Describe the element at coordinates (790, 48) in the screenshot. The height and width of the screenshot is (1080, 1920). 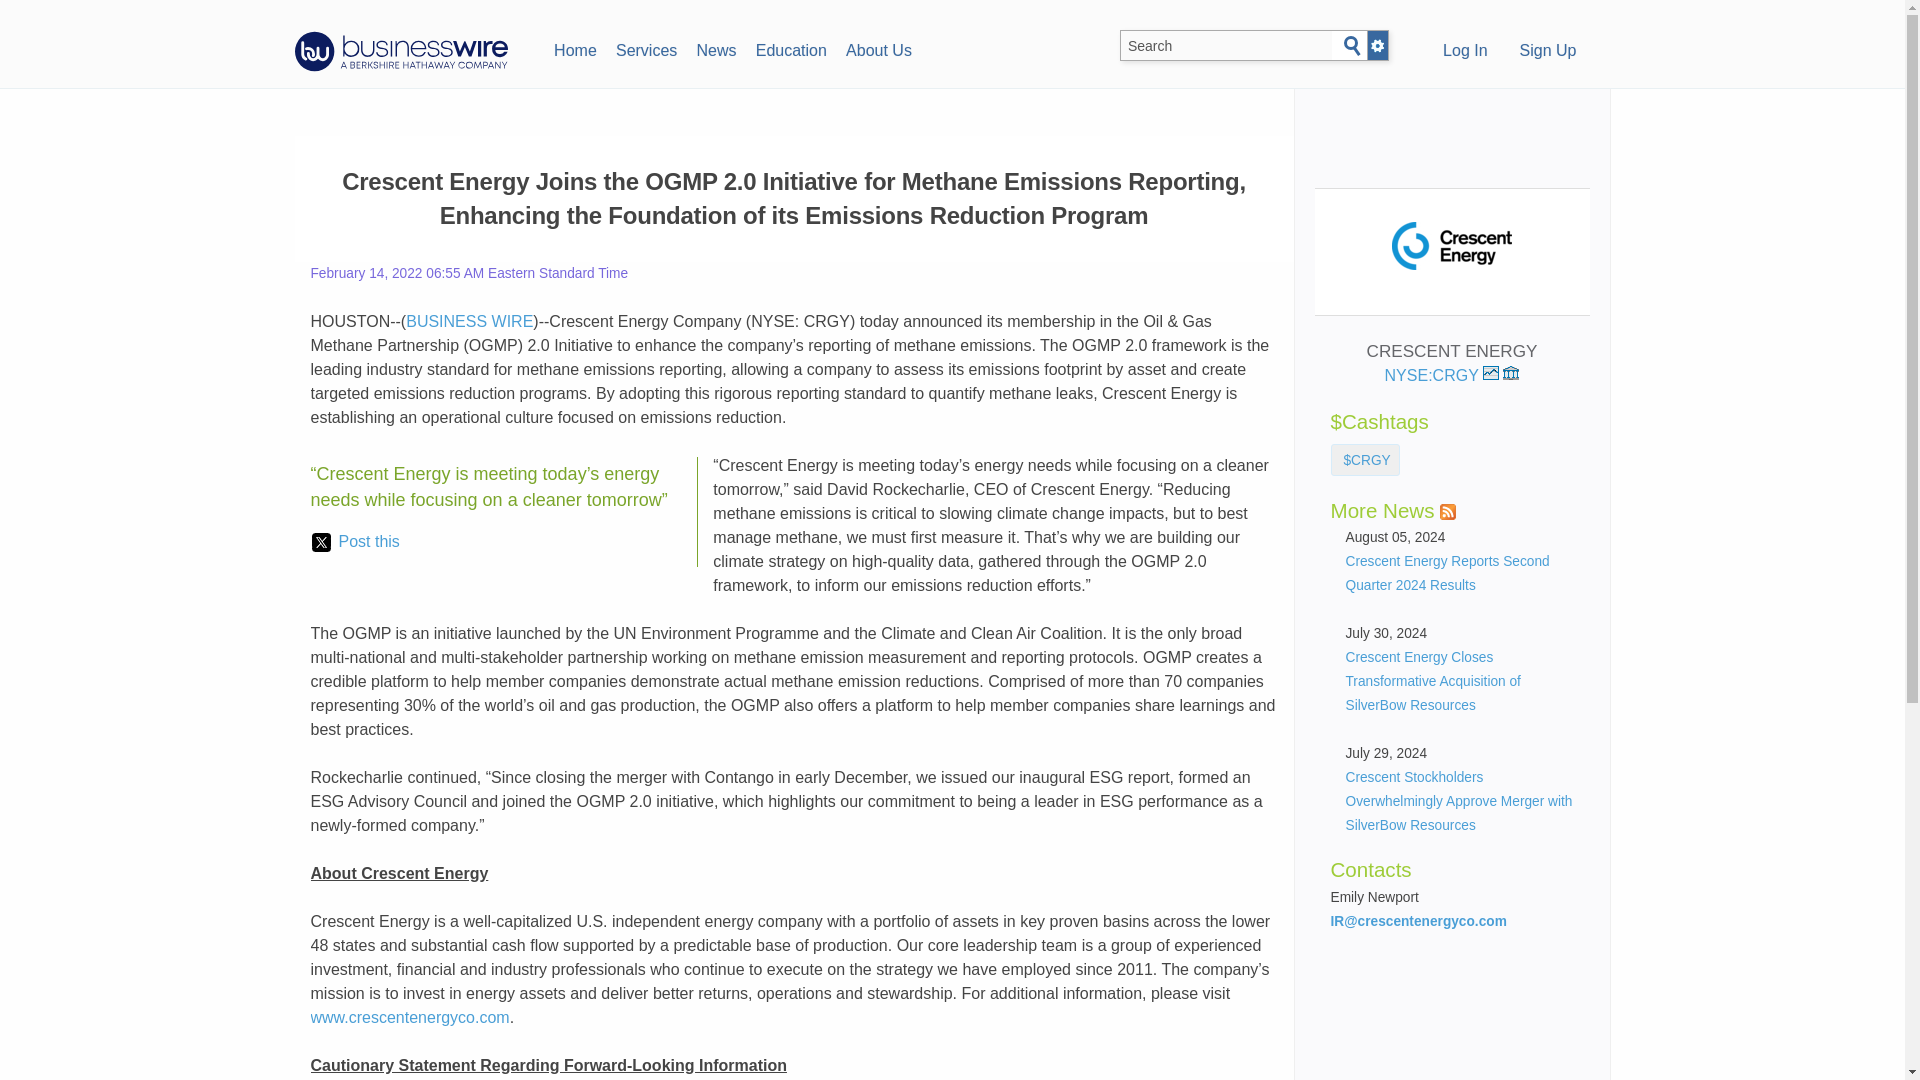
I see `Education` at that location.